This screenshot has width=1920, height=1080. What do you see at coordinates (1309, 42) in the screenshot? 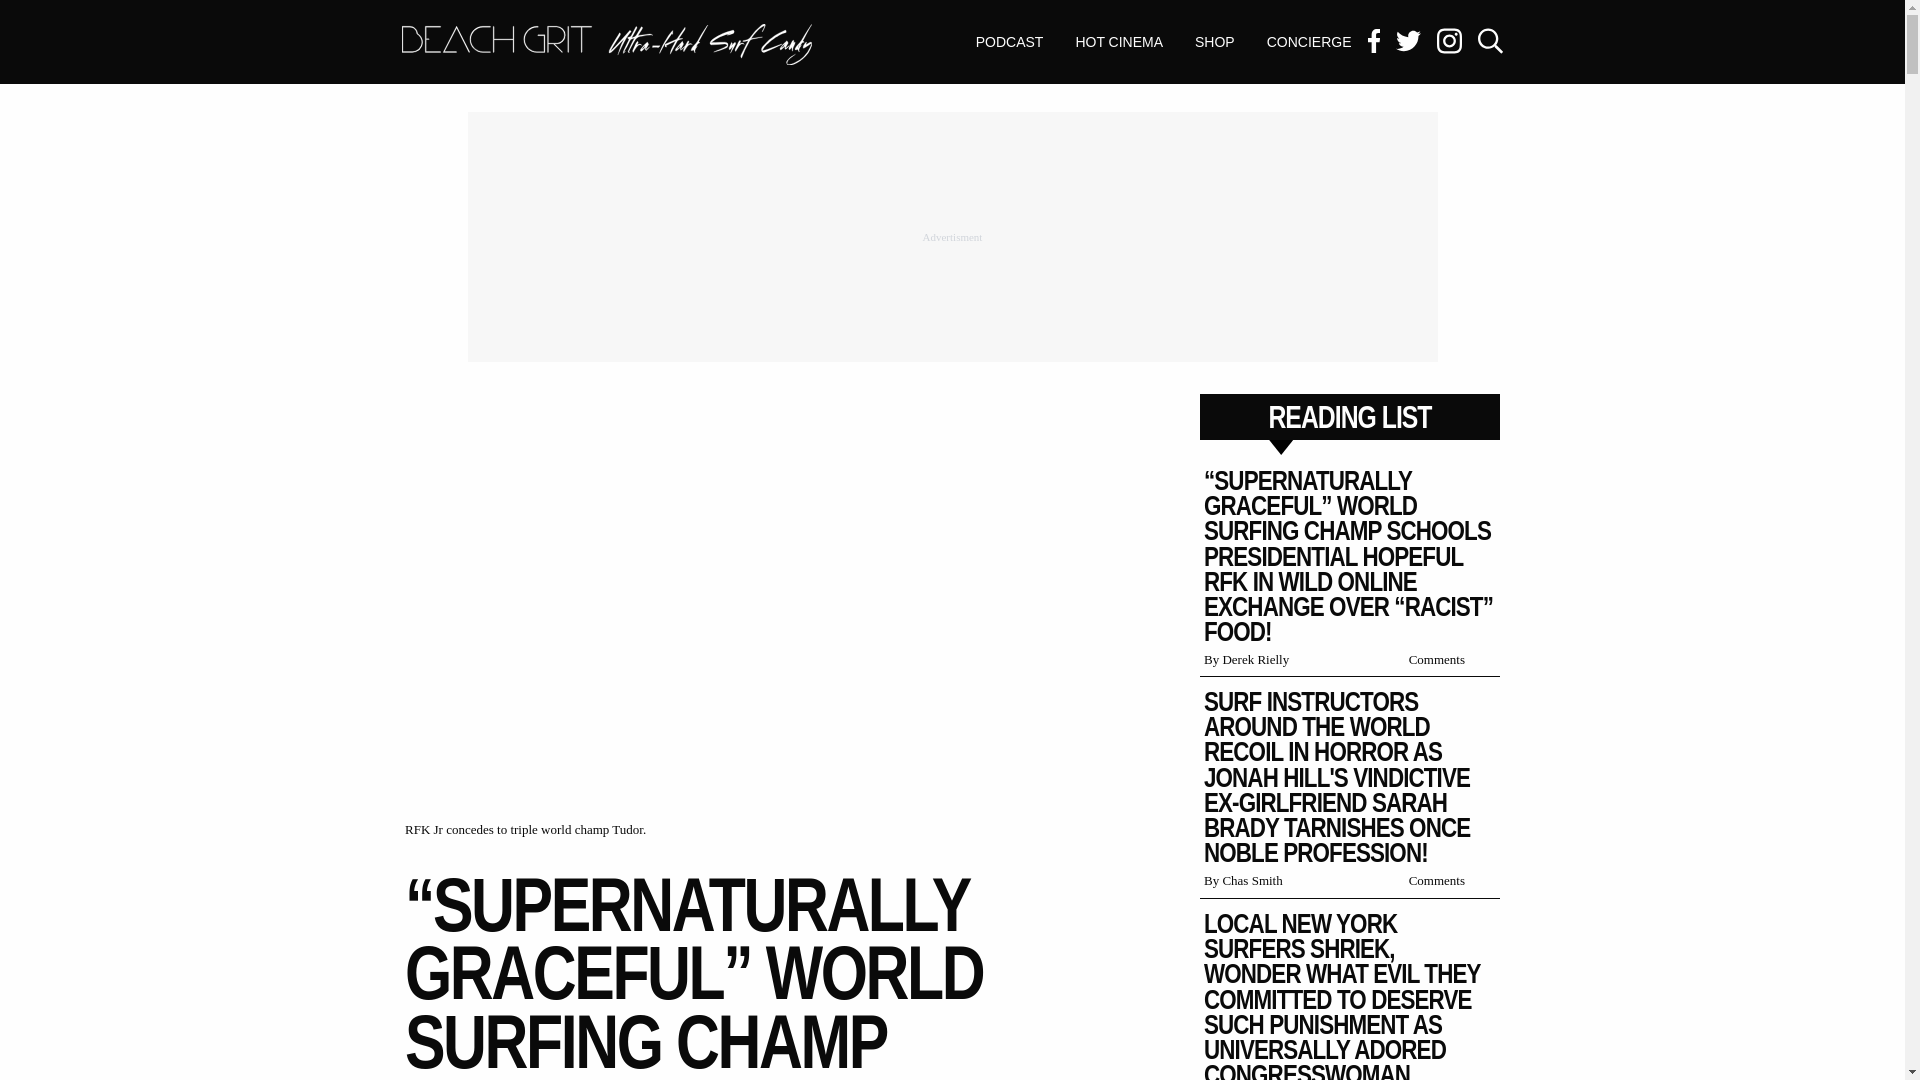
I see `BG-LOGO` at bounding box center [1309, 42].